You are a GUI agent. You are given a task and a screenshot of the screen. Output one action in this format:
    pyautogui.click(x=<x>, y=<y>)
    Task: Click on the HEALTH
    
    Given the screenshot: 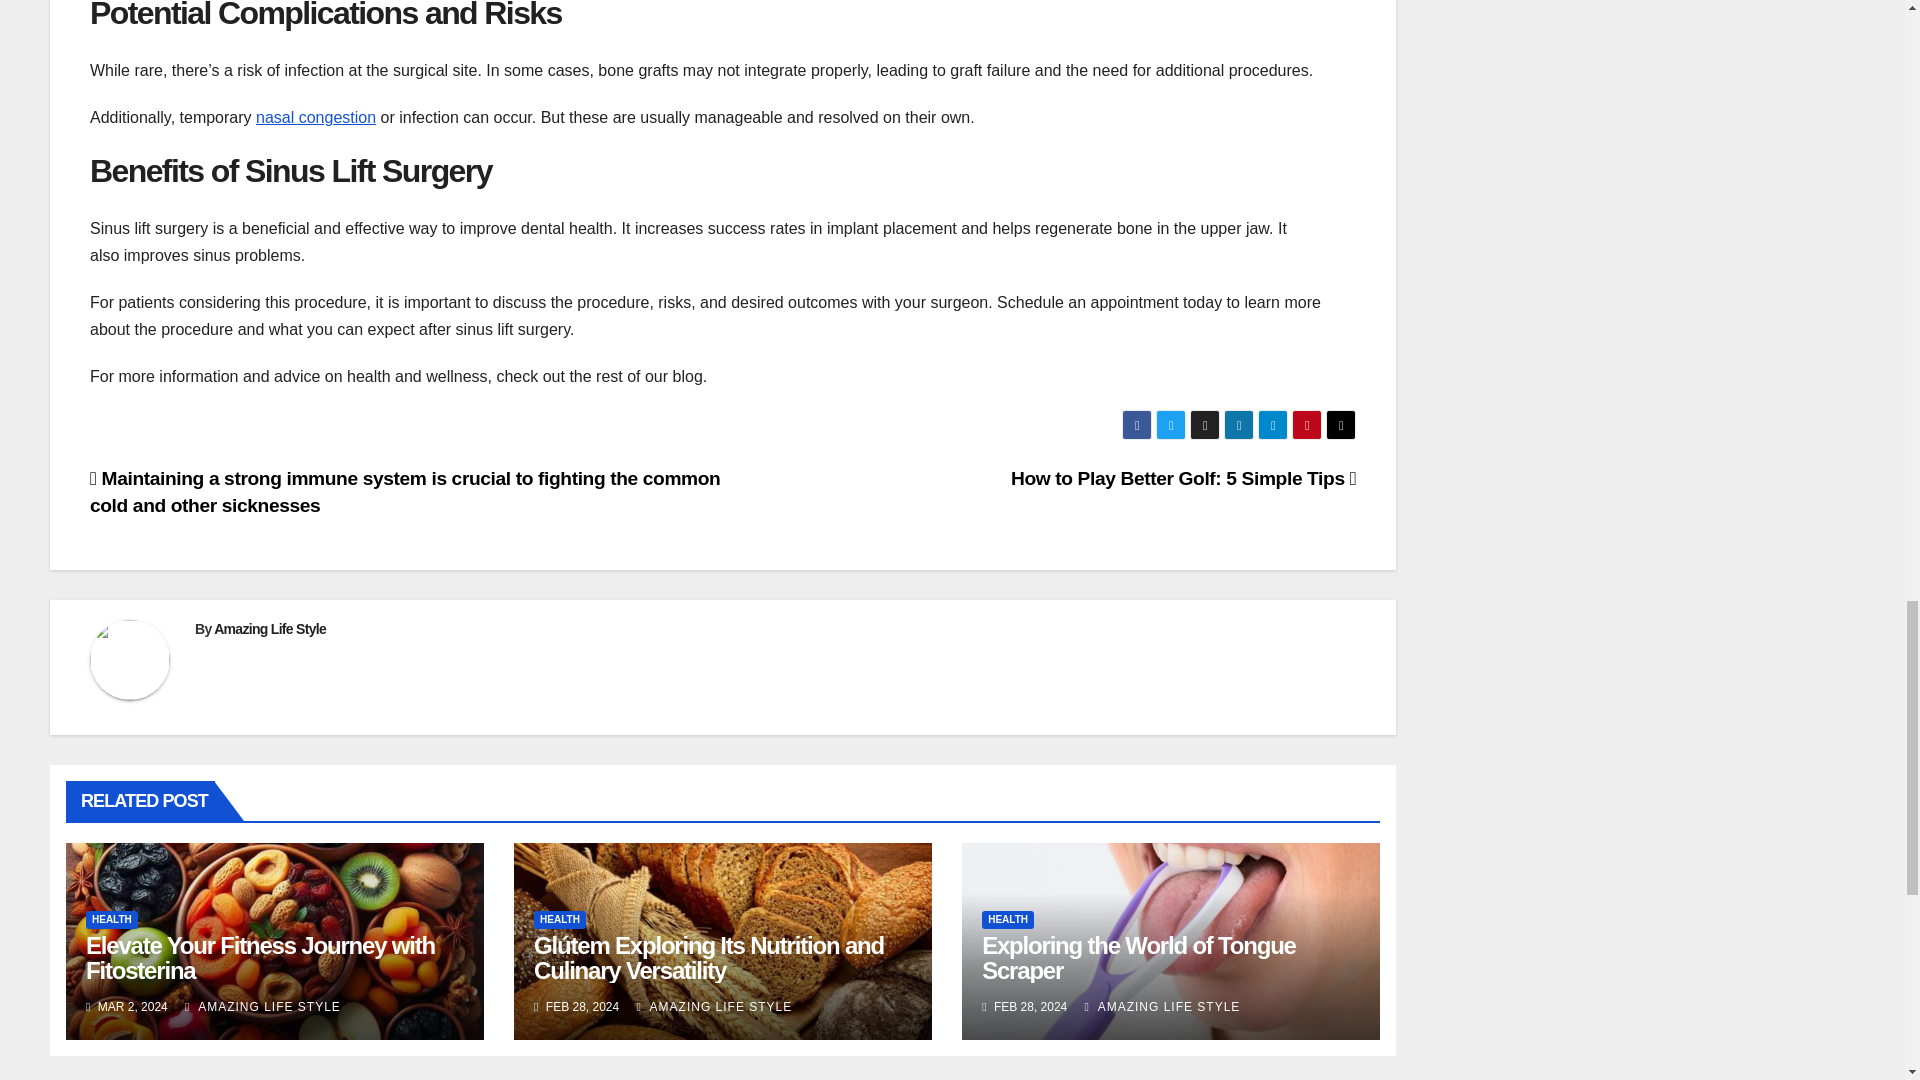 What is the action you would take?
    pyautogui.click(x=112, y=920)
    